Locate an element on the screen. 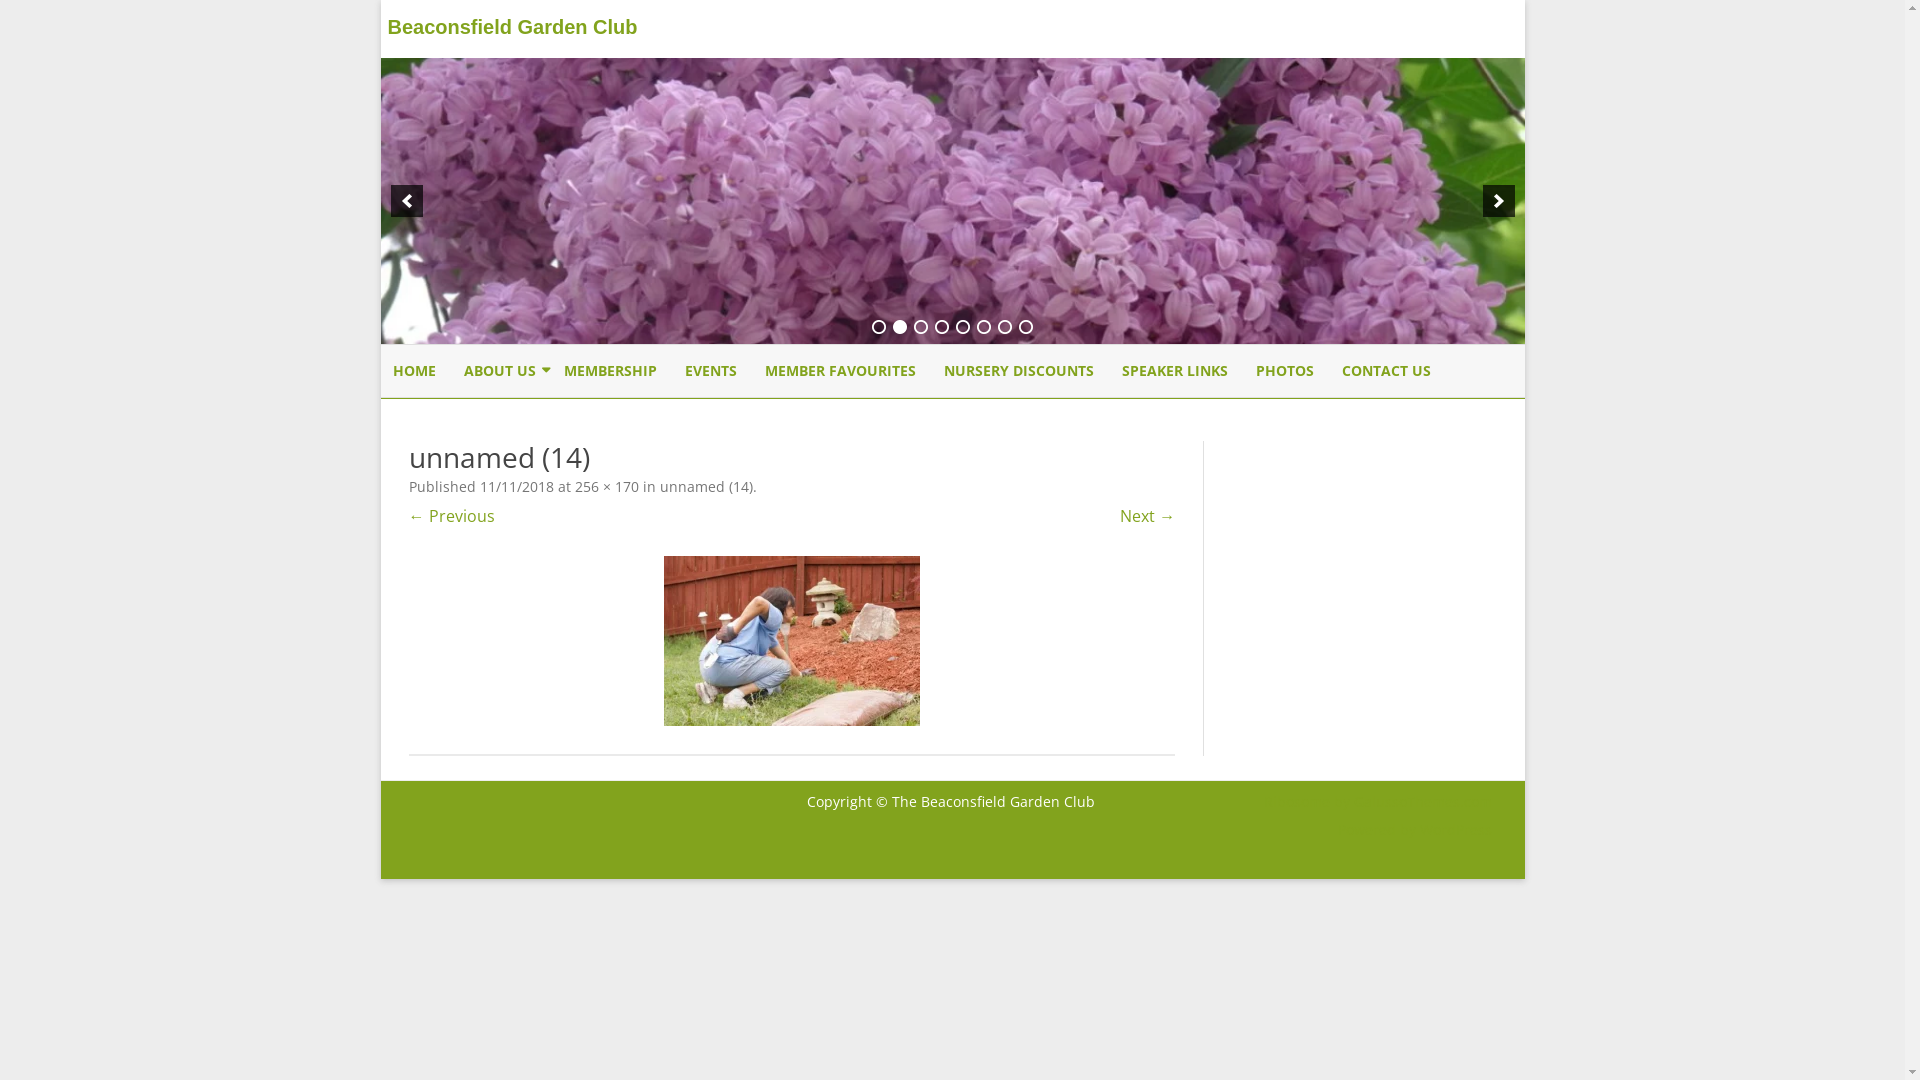  unnamed (14) is located at coordinates (792, 641).